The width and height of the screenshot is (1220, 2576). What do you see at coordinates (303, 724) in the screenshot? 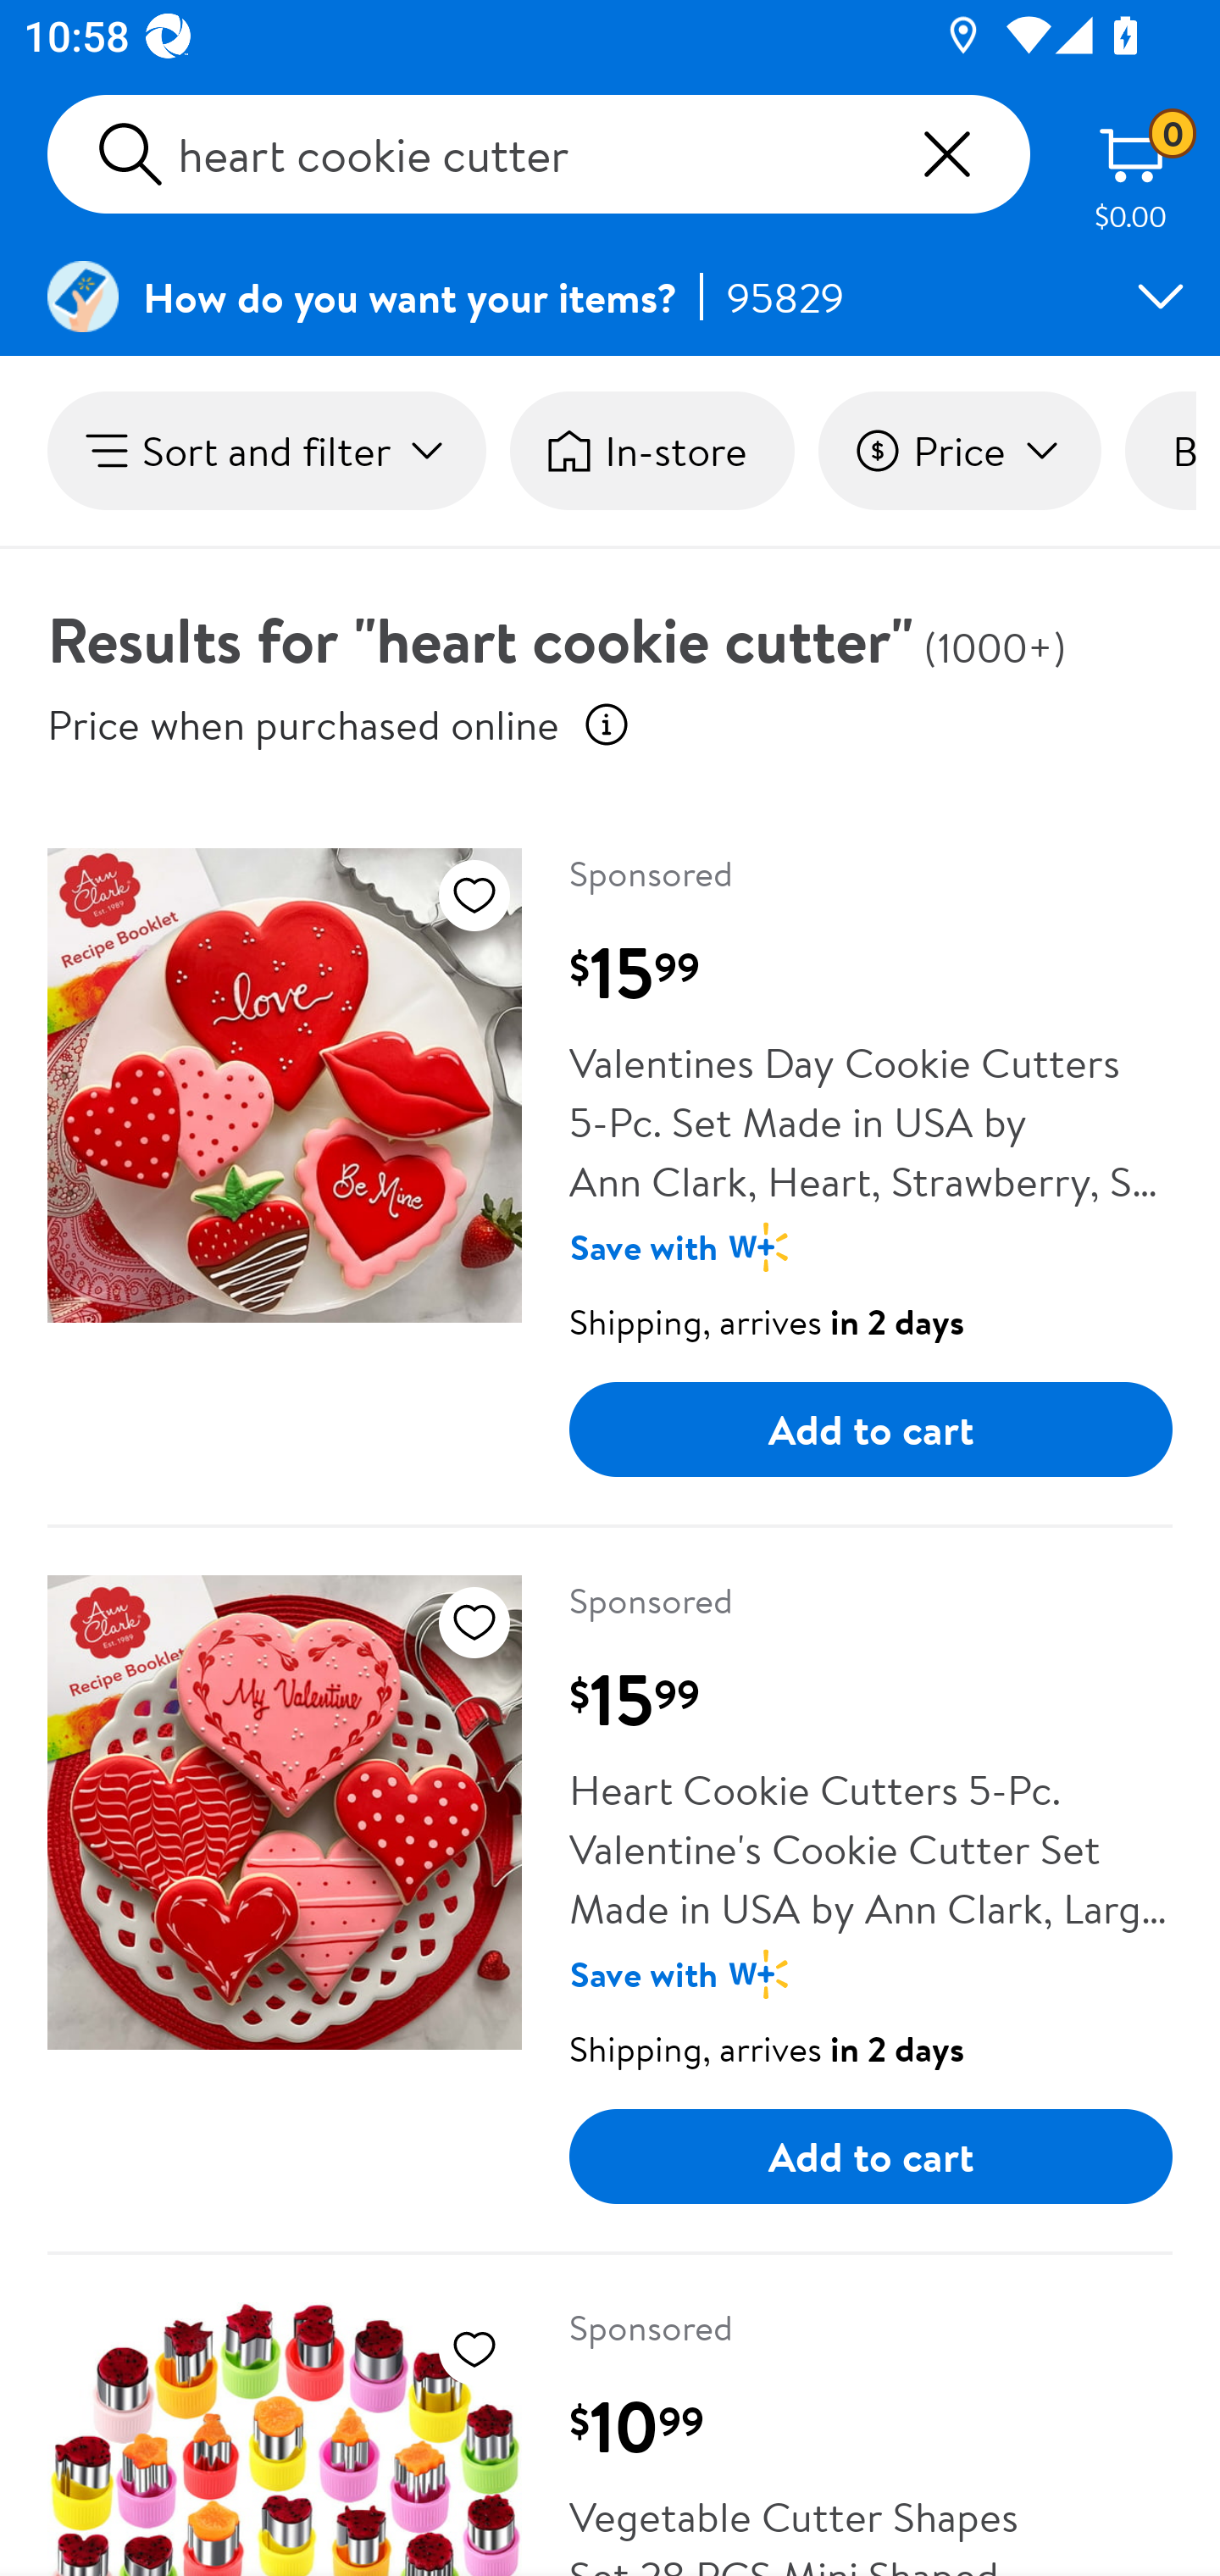
I see `Price when purchased online` at bounding box center [303, 724].